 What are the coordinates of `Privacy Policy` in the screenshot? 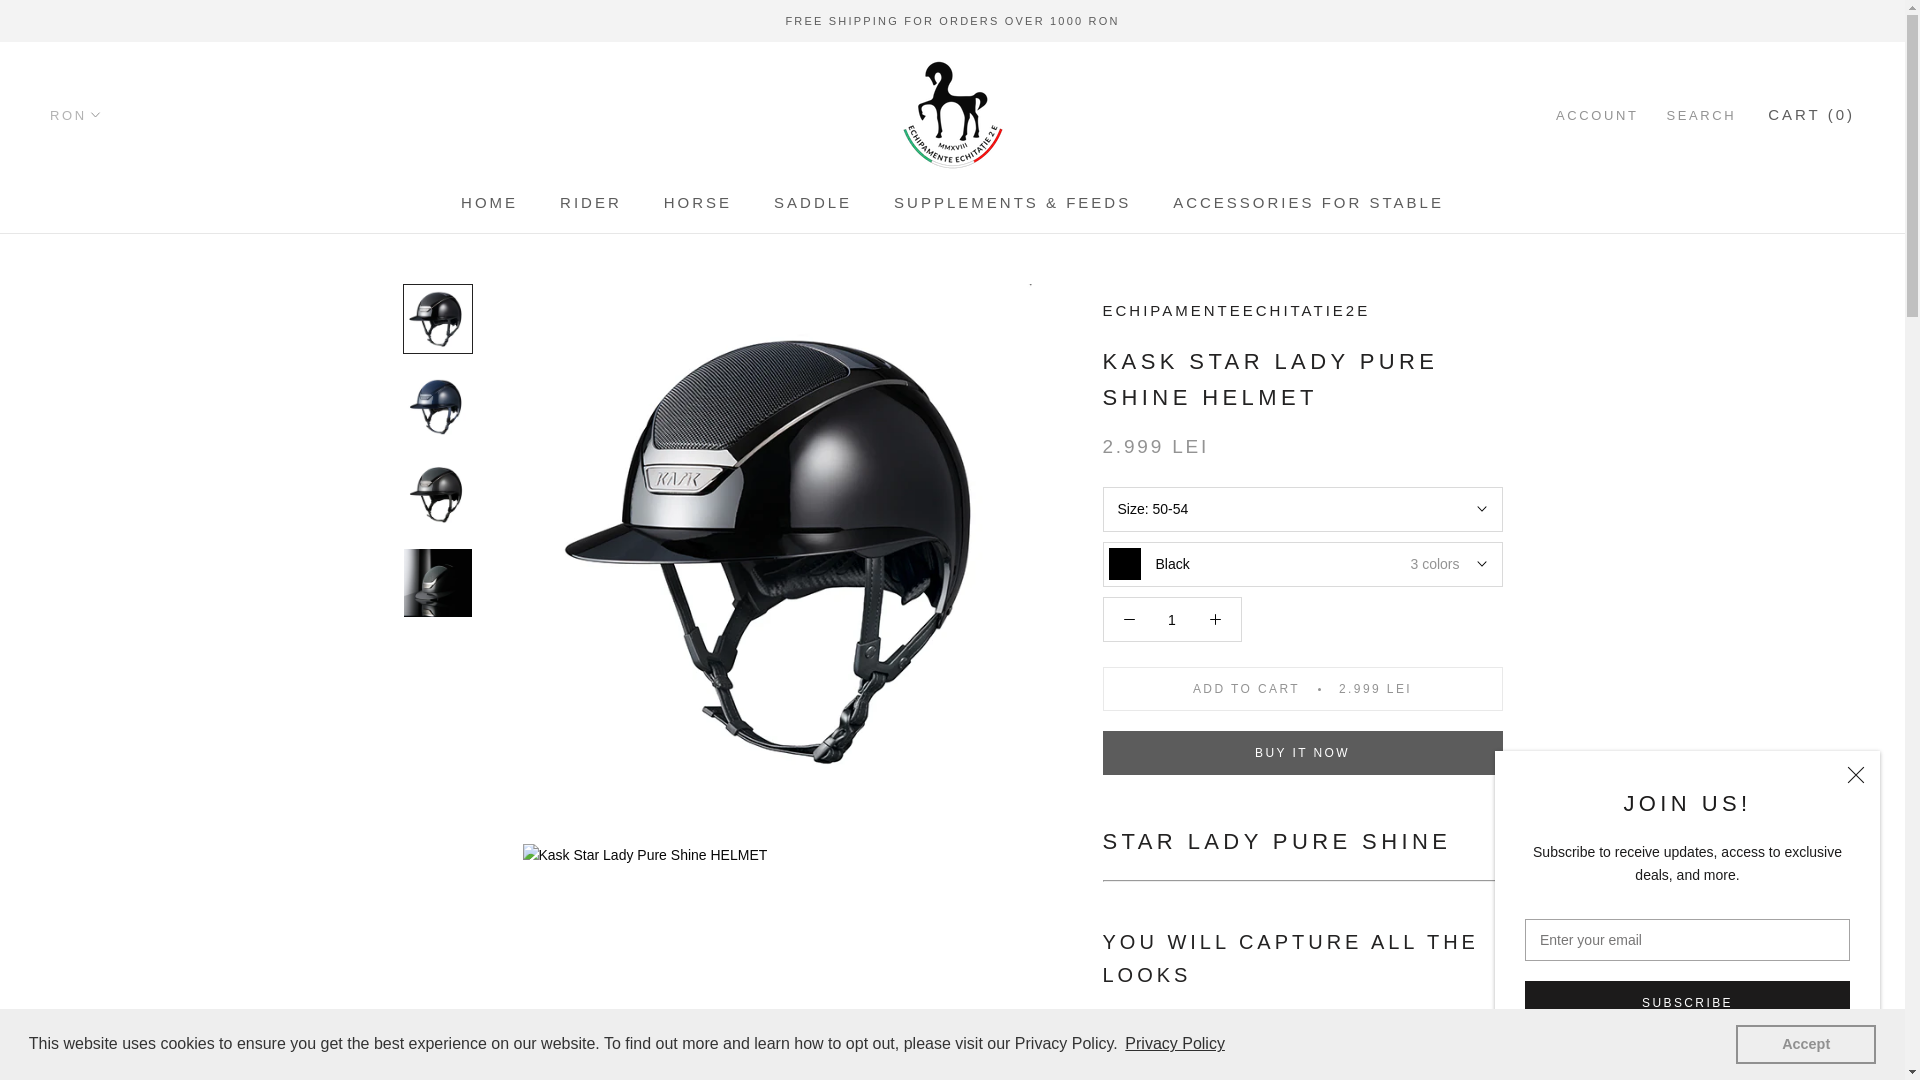 It's located at (1174, 1044).